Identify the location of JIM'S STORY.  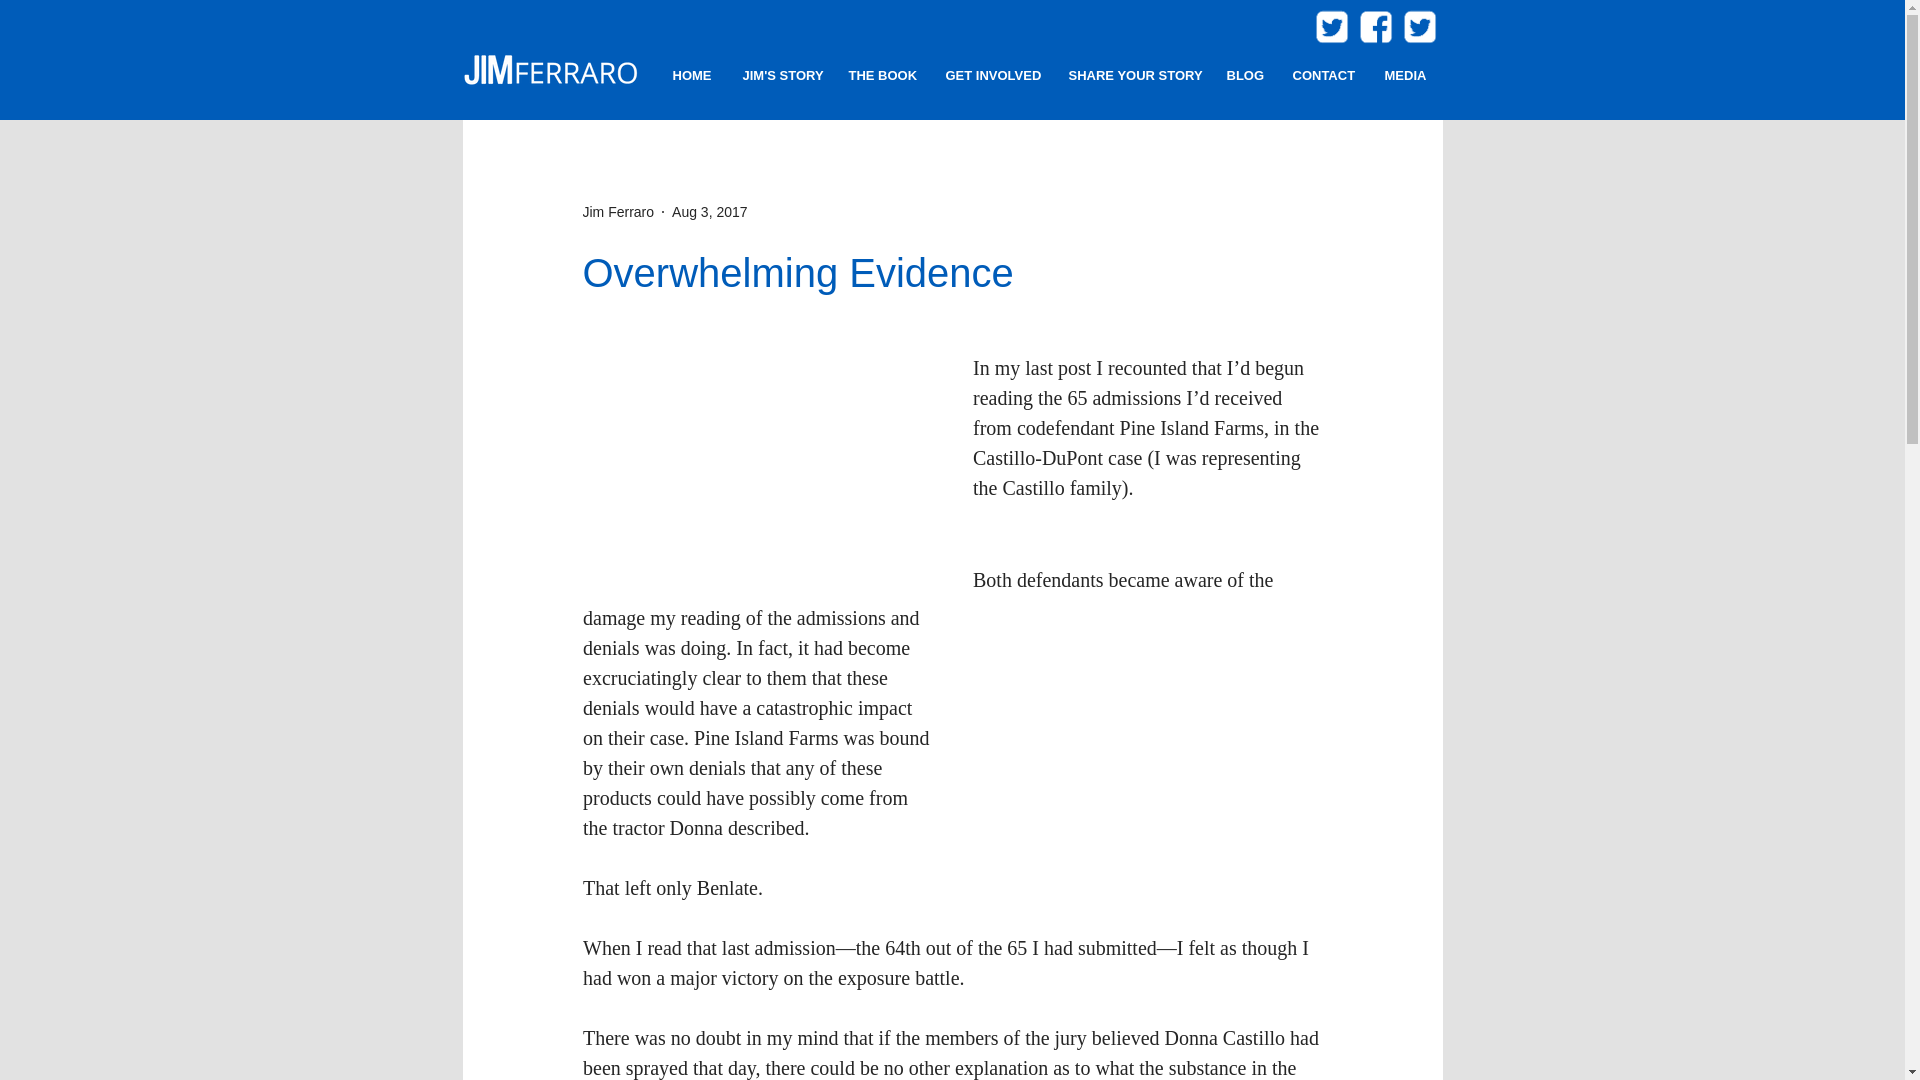
(778, 76).